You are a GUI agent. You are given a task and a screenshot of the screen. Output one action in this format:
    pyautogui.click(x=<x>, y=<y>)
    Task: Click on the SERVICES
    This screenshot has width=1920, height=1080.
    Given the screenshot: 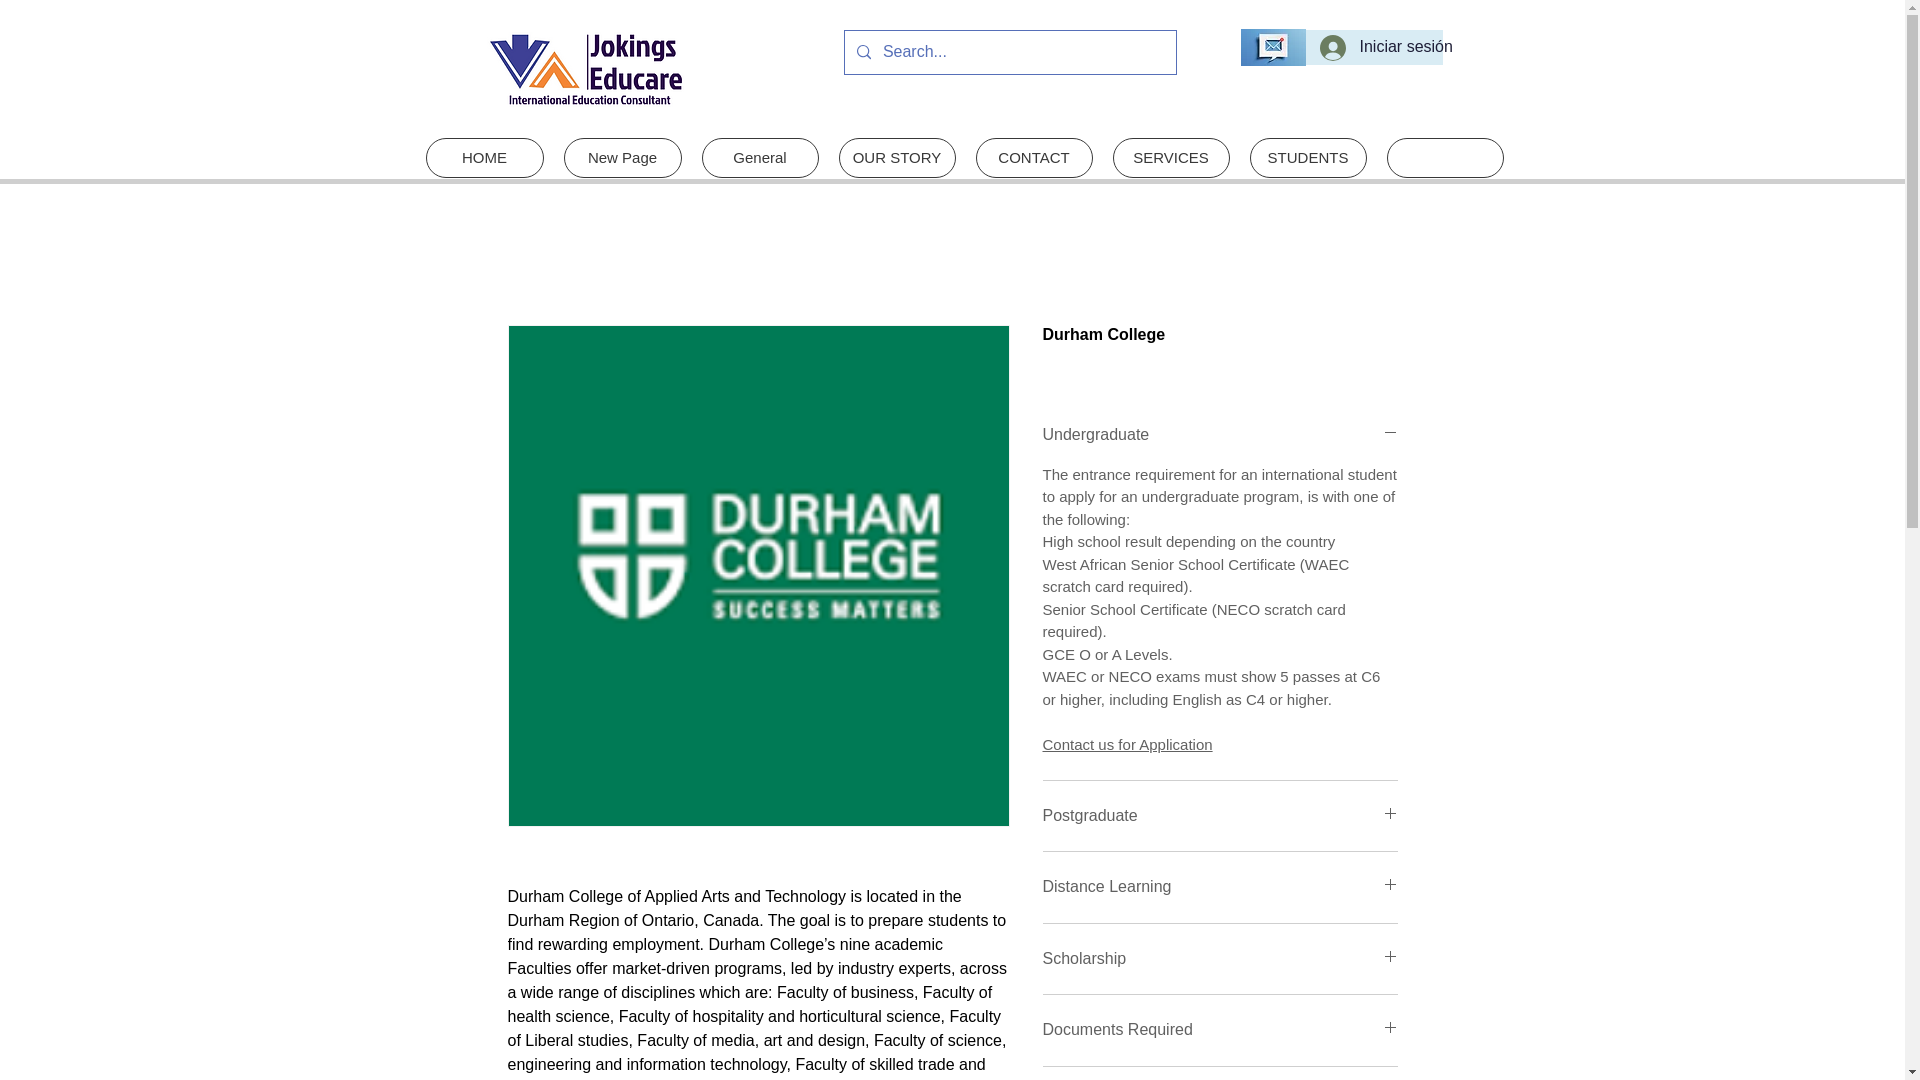 What is the action you would take?
    pyautogui.click(x=1170, y=158)
    